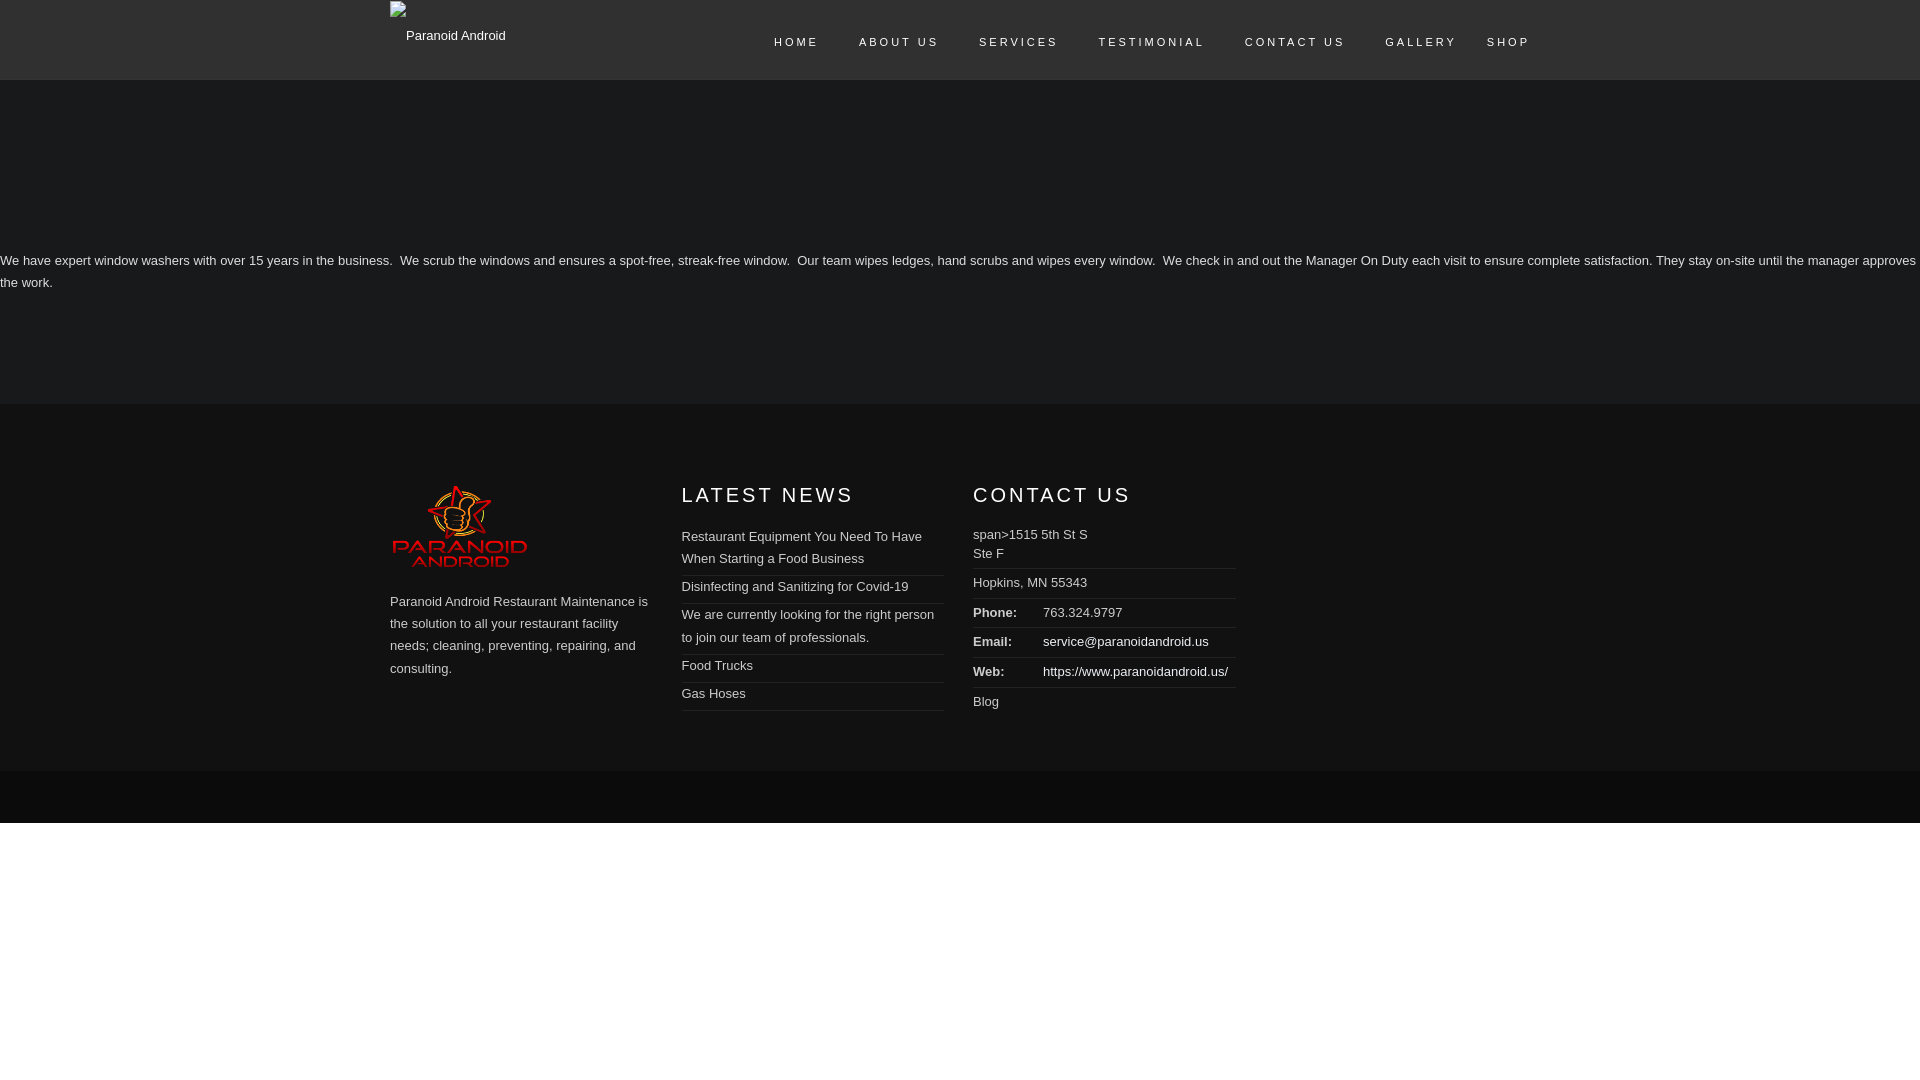  Describe the element at coordinates (718, 664) in the screenshot. I see `Food Trucks` at that location.